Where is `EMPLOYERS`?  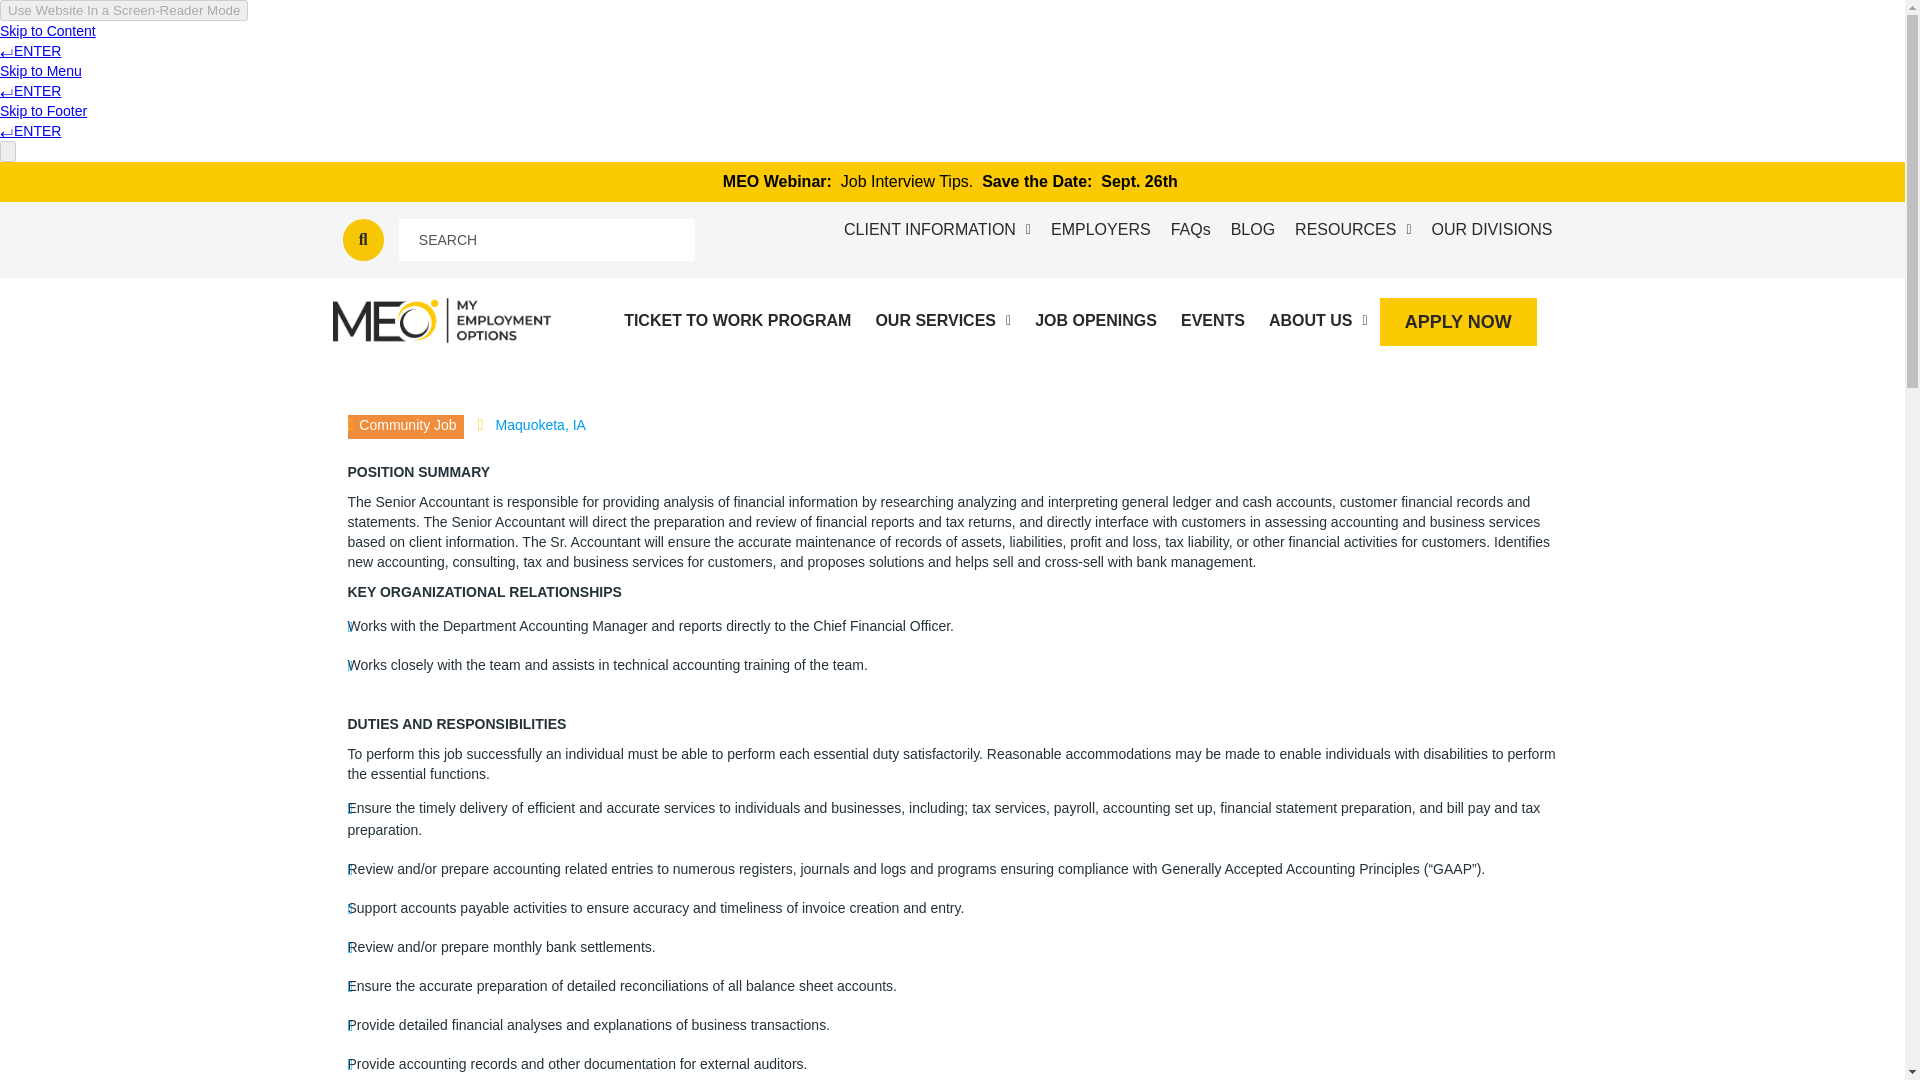 EMPLOYERS is located at coordinates (1100, 230).